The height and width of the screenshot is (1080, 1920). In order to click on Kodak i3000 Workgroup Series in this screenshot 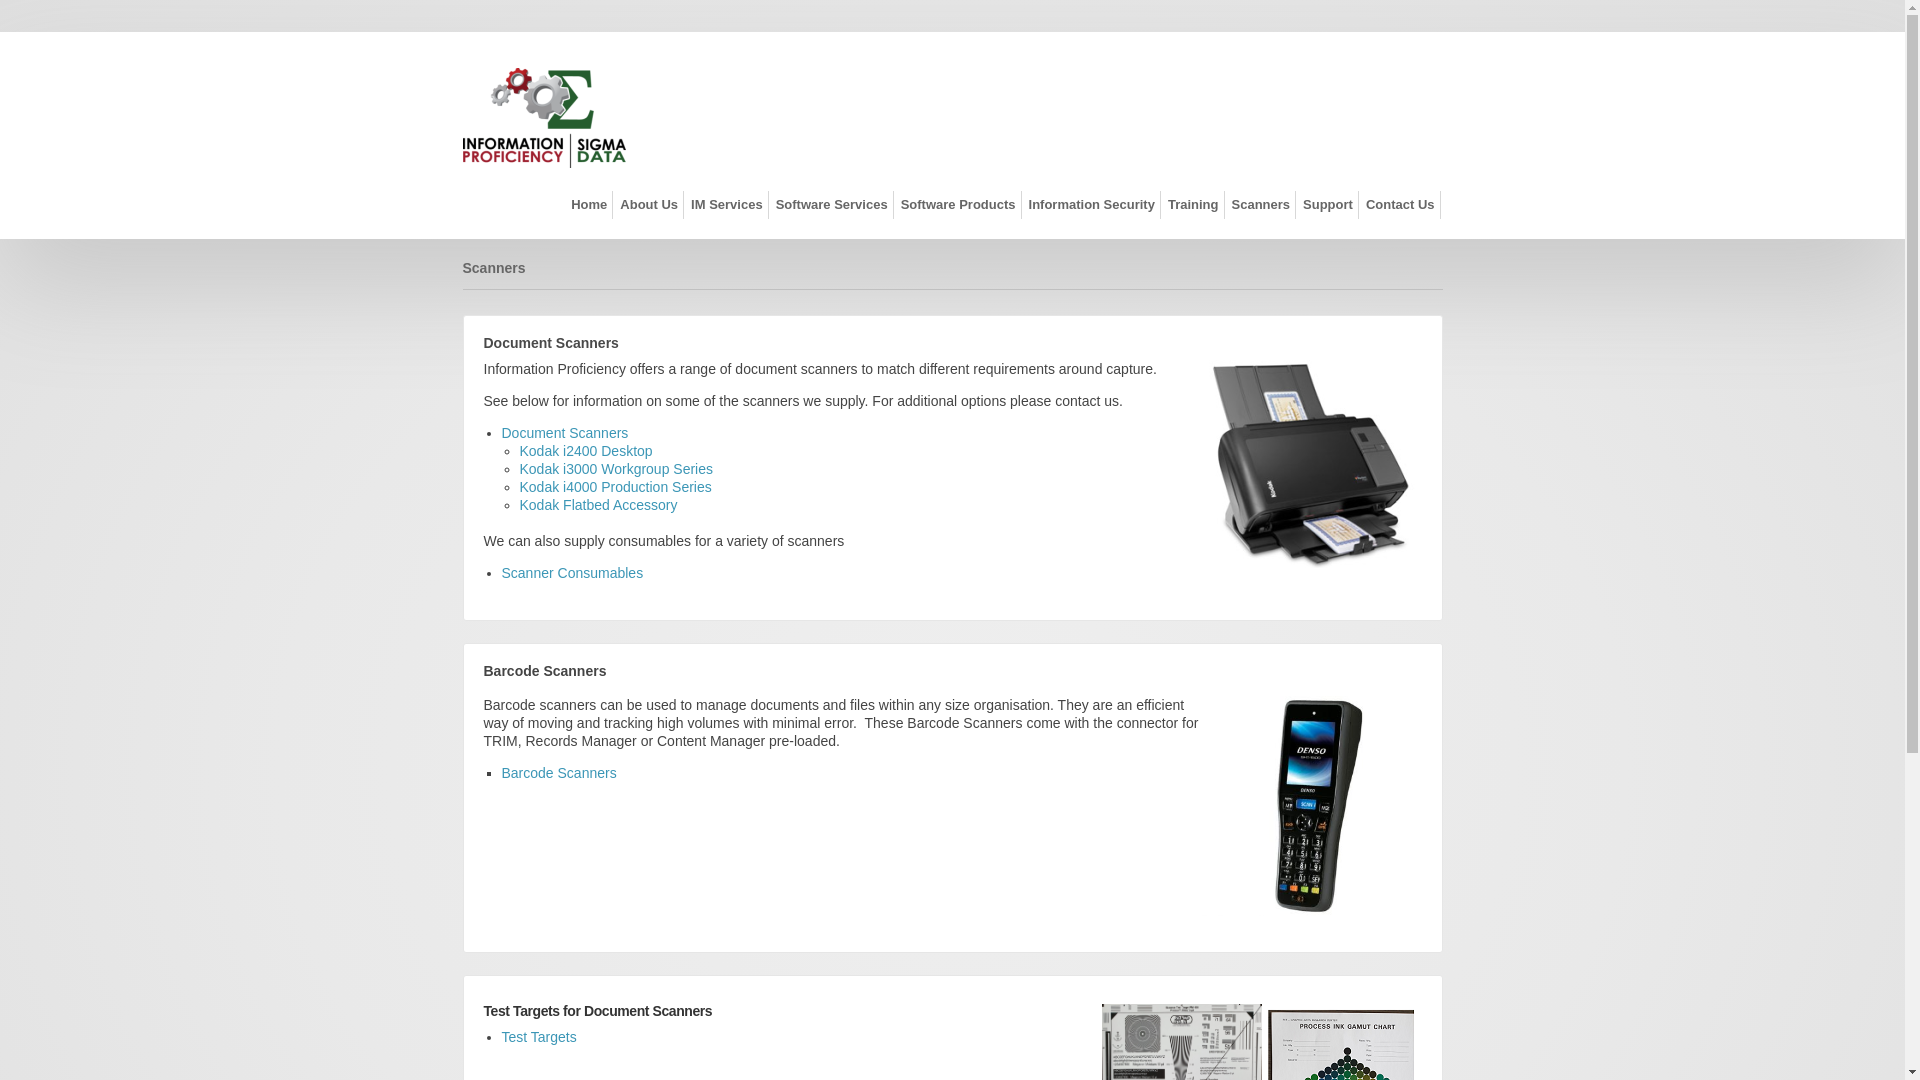, I will do `click(617, 469)`.